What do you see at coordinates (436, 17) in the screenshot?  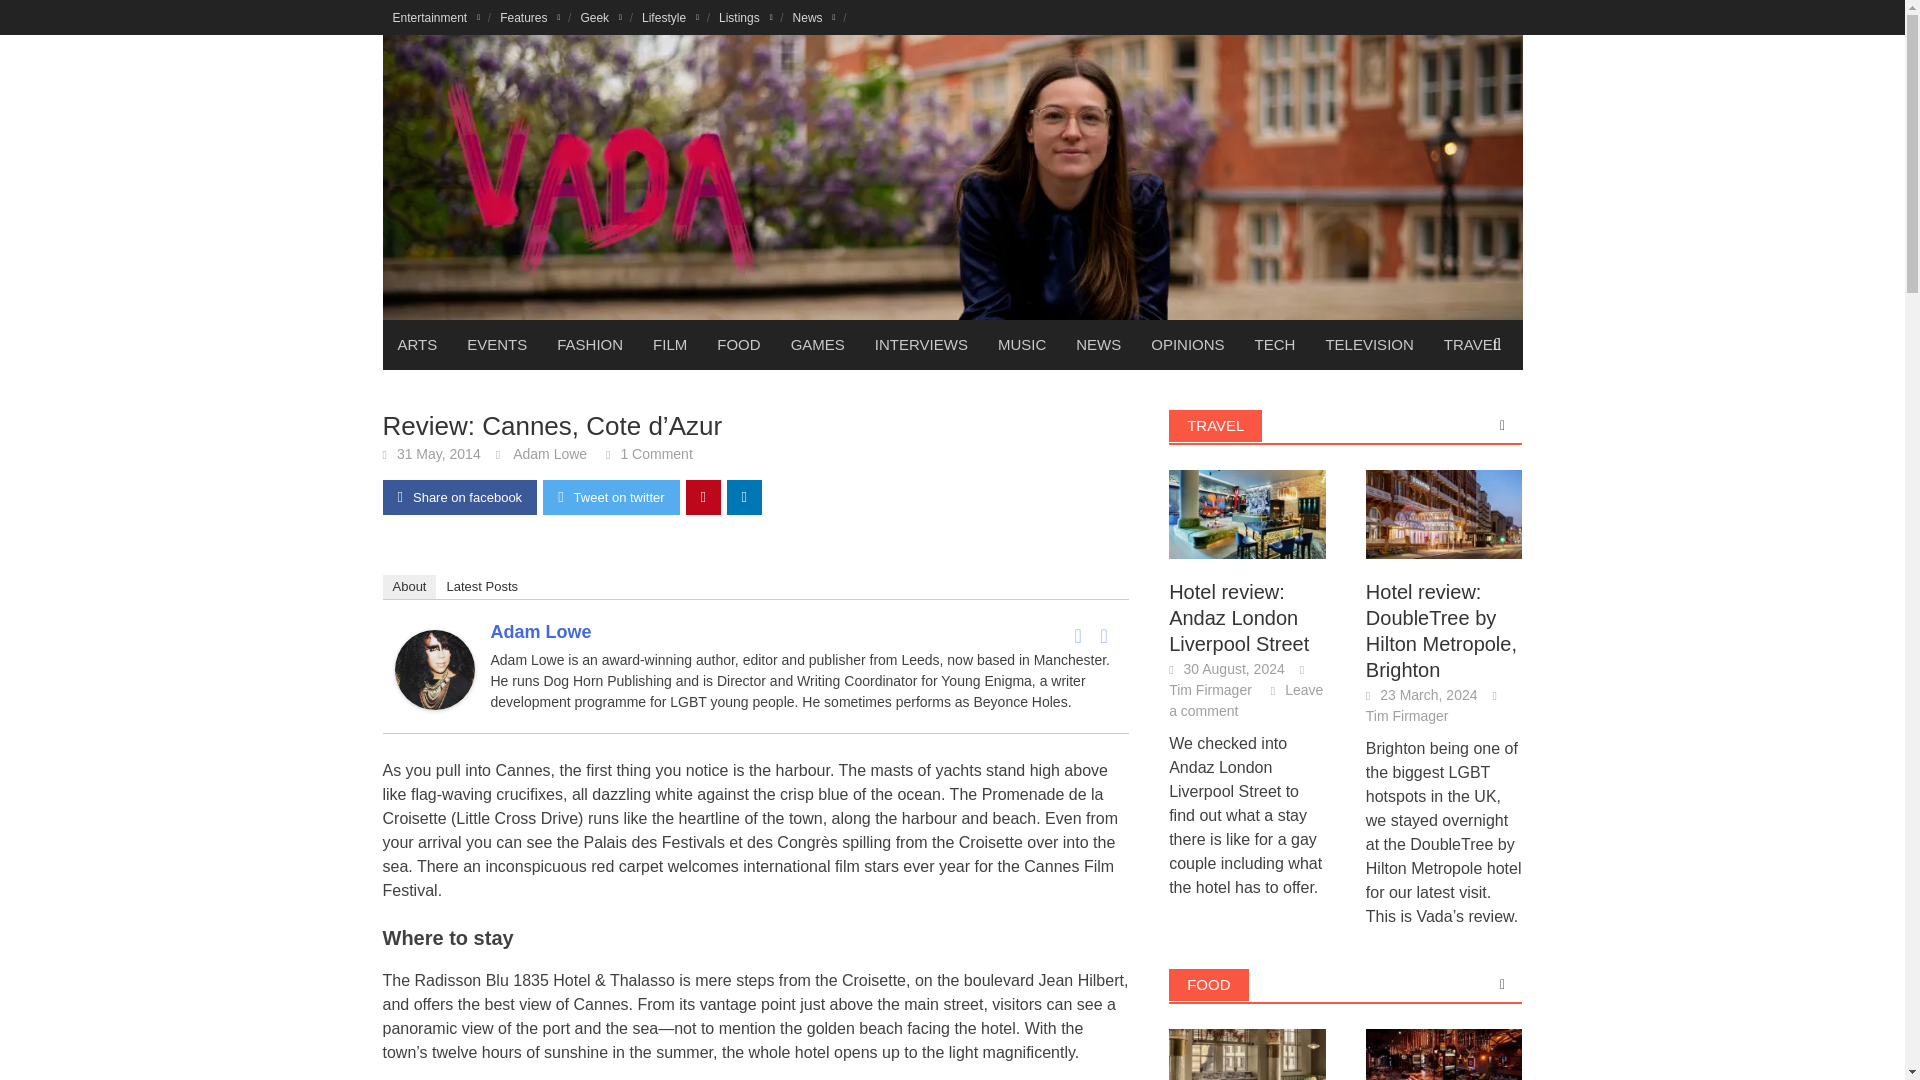 I see `Entertainment` at bounding box center [436, 17].